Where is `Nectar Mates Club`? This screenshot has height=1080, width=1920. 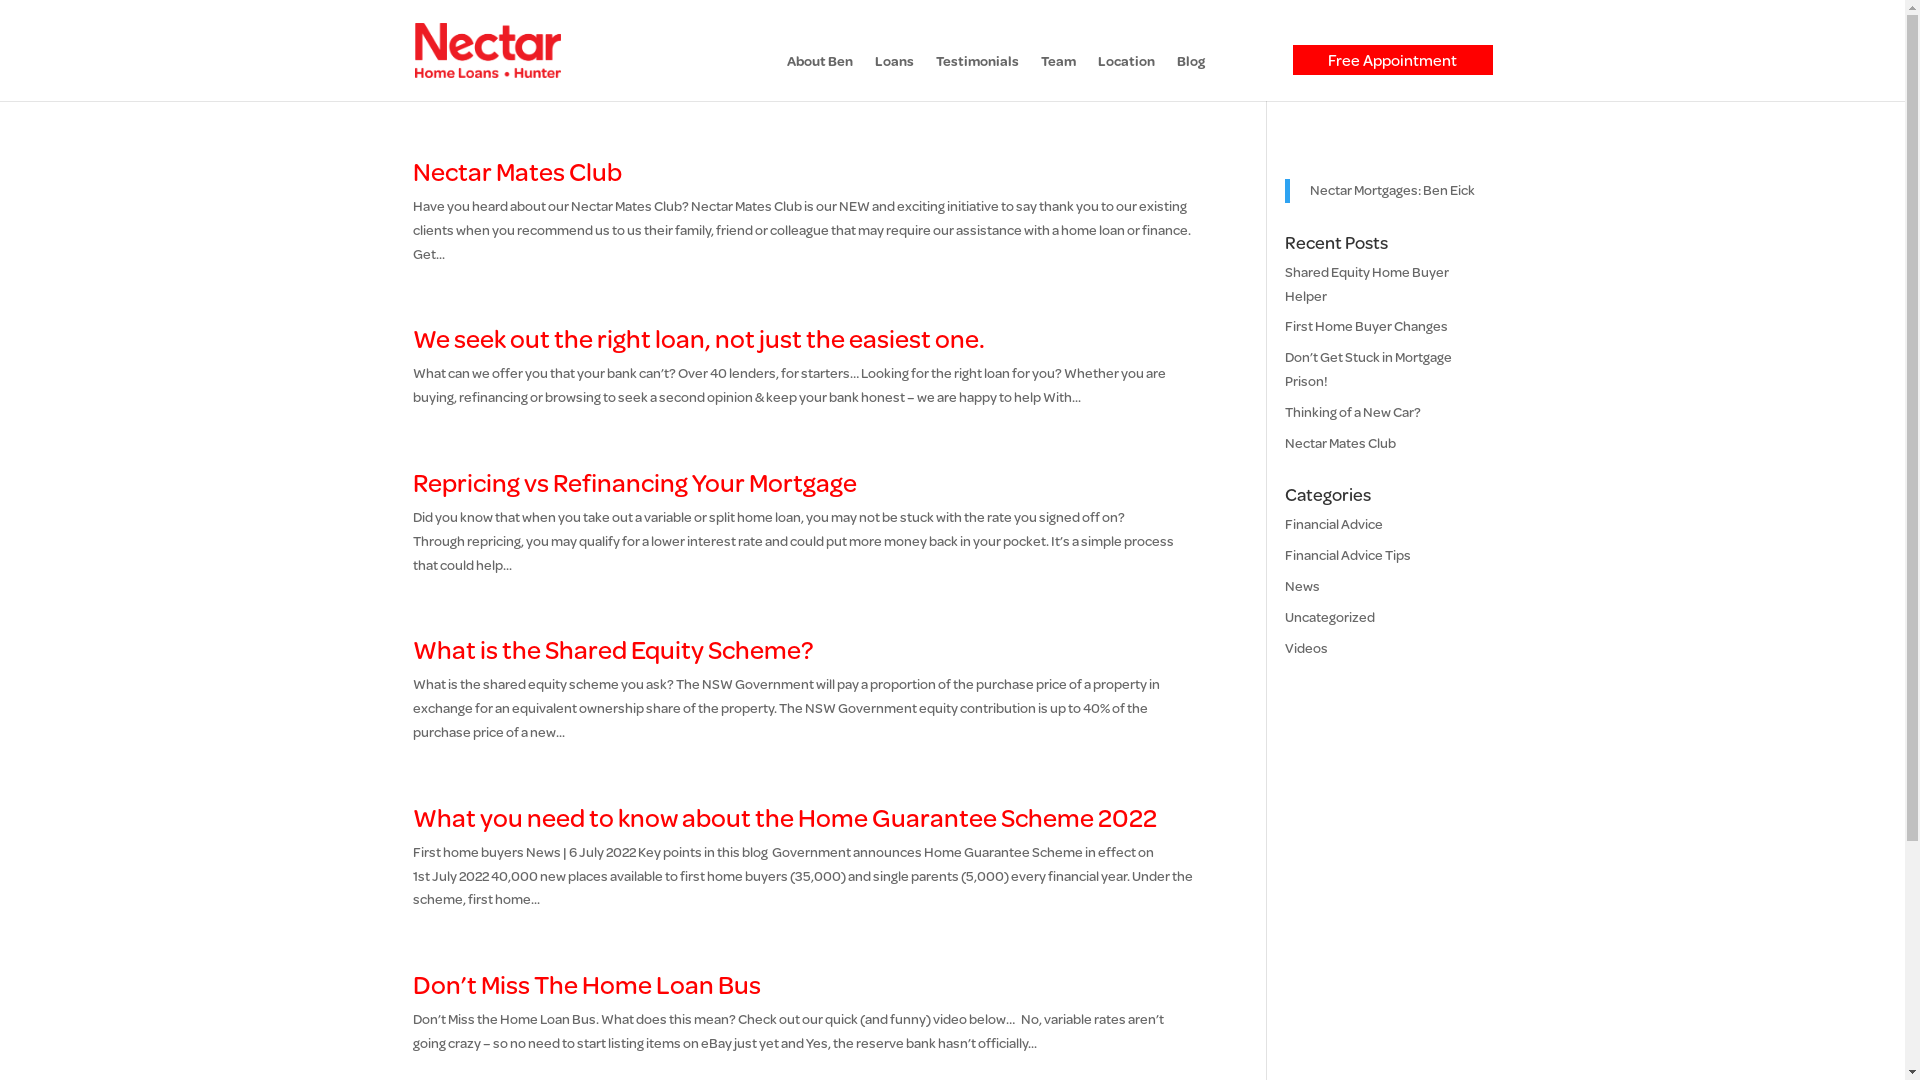 Nectar Mates Club is located at coordinates (1340, 443).